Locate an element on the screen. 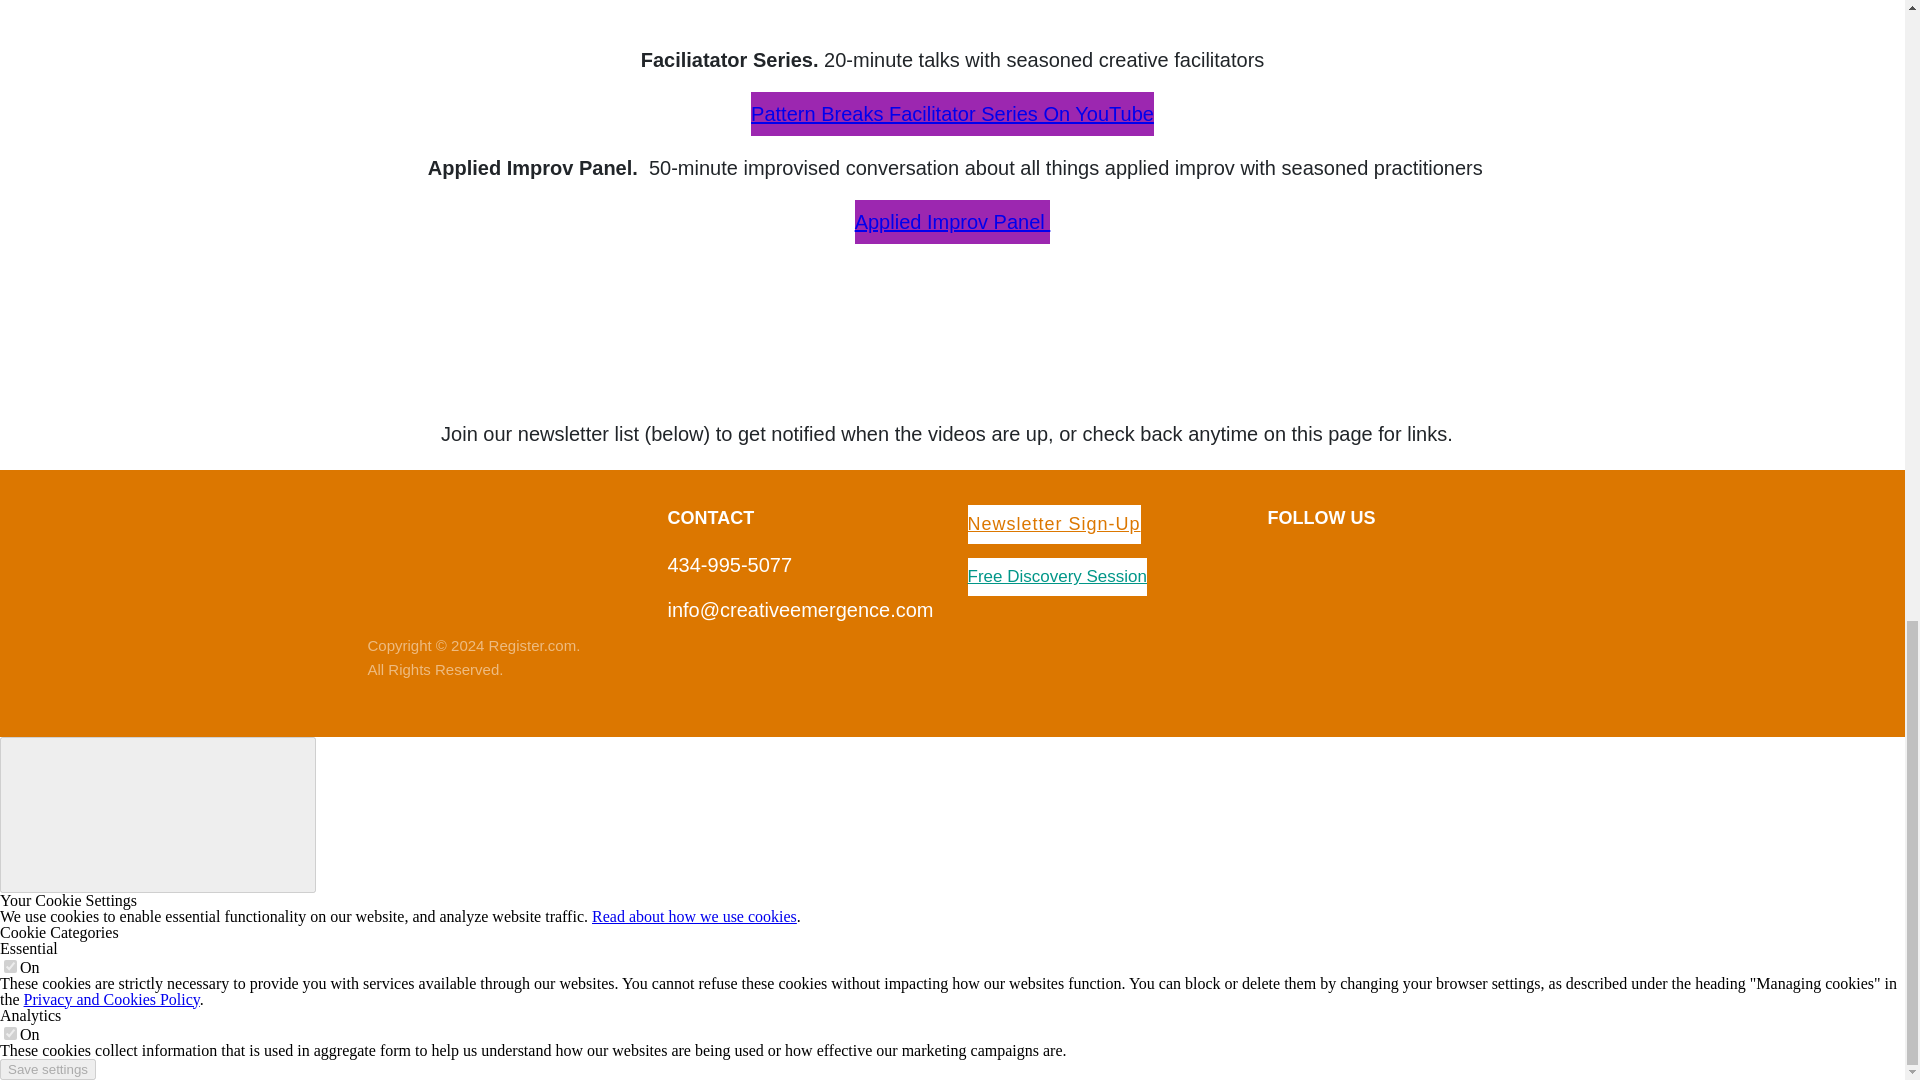 The image size is (1920, 1080). Applied Improv Panel is located at coordinates (952, 222).